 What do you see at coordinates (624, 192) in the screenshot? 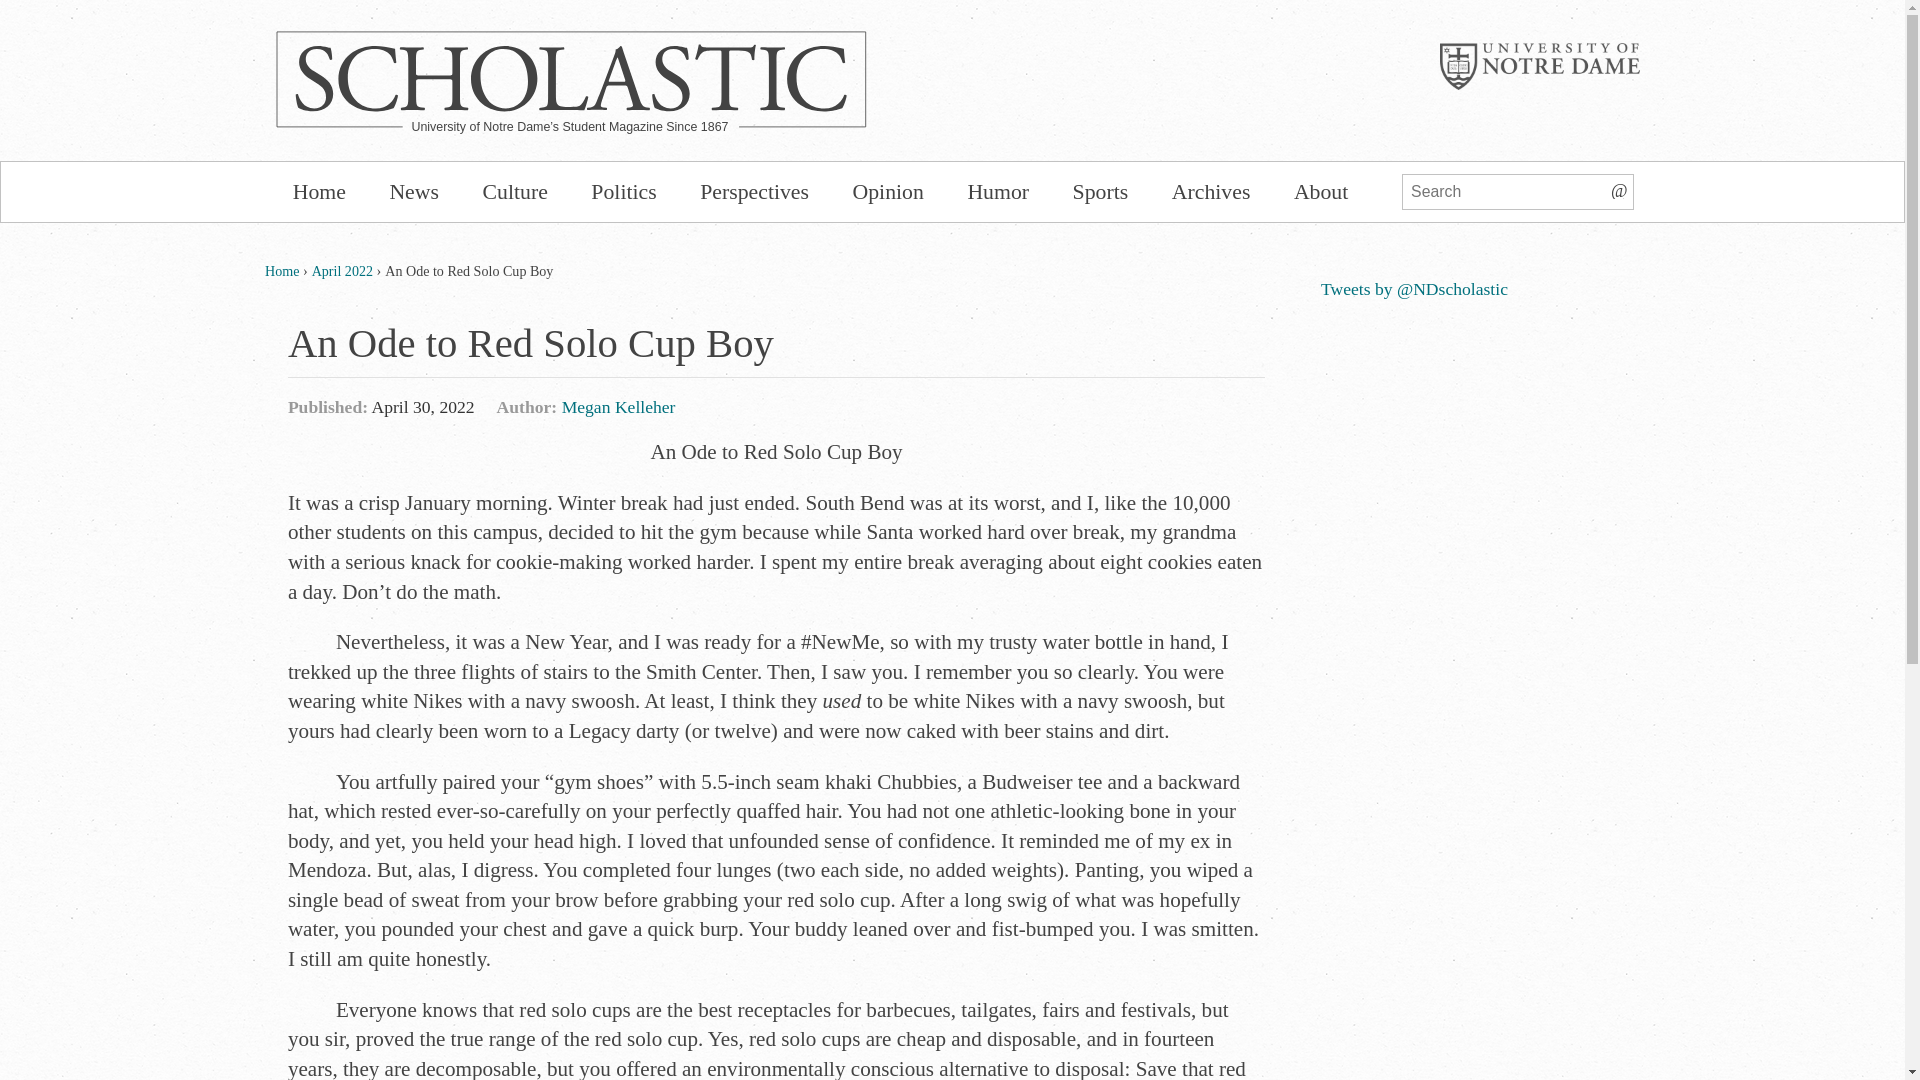
I see `Politics` at bounding box center [624, 192].